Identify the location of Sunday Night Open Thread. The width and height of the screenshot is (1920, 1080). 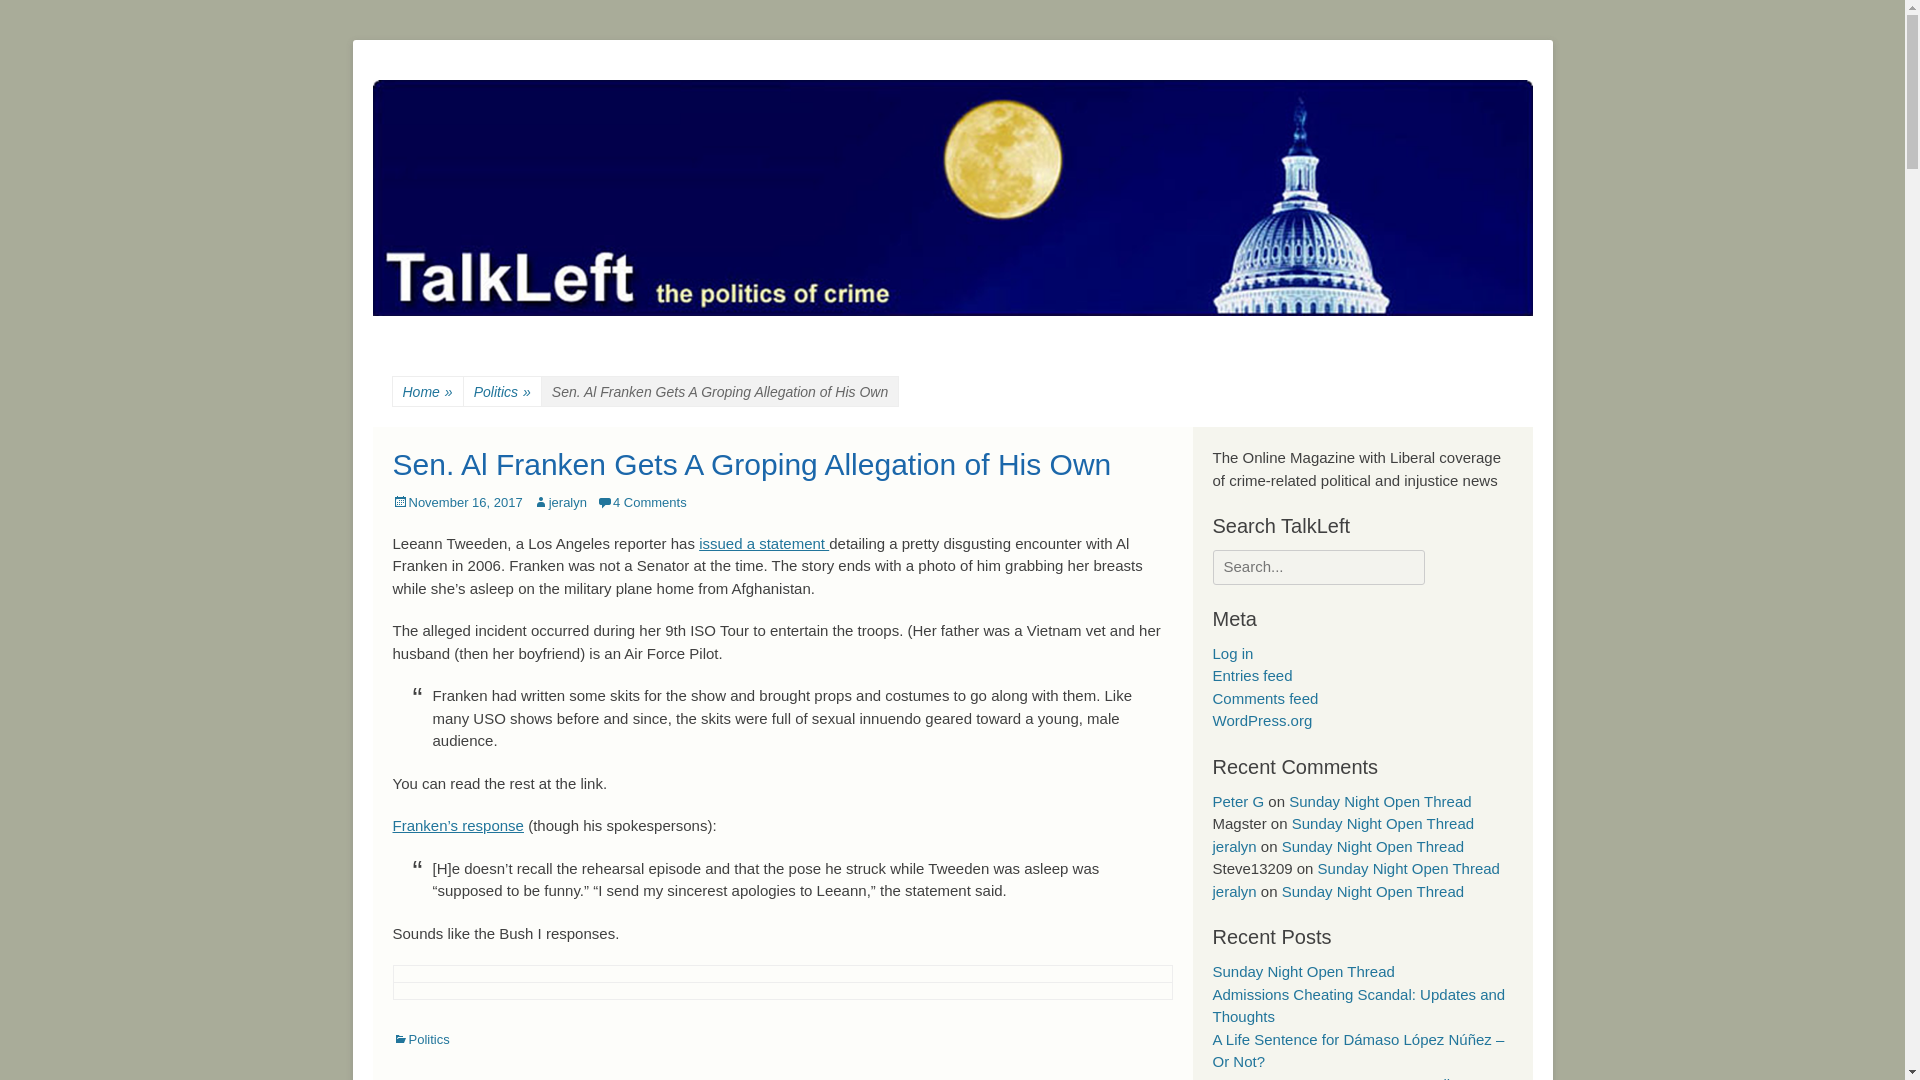
(1379, 801).